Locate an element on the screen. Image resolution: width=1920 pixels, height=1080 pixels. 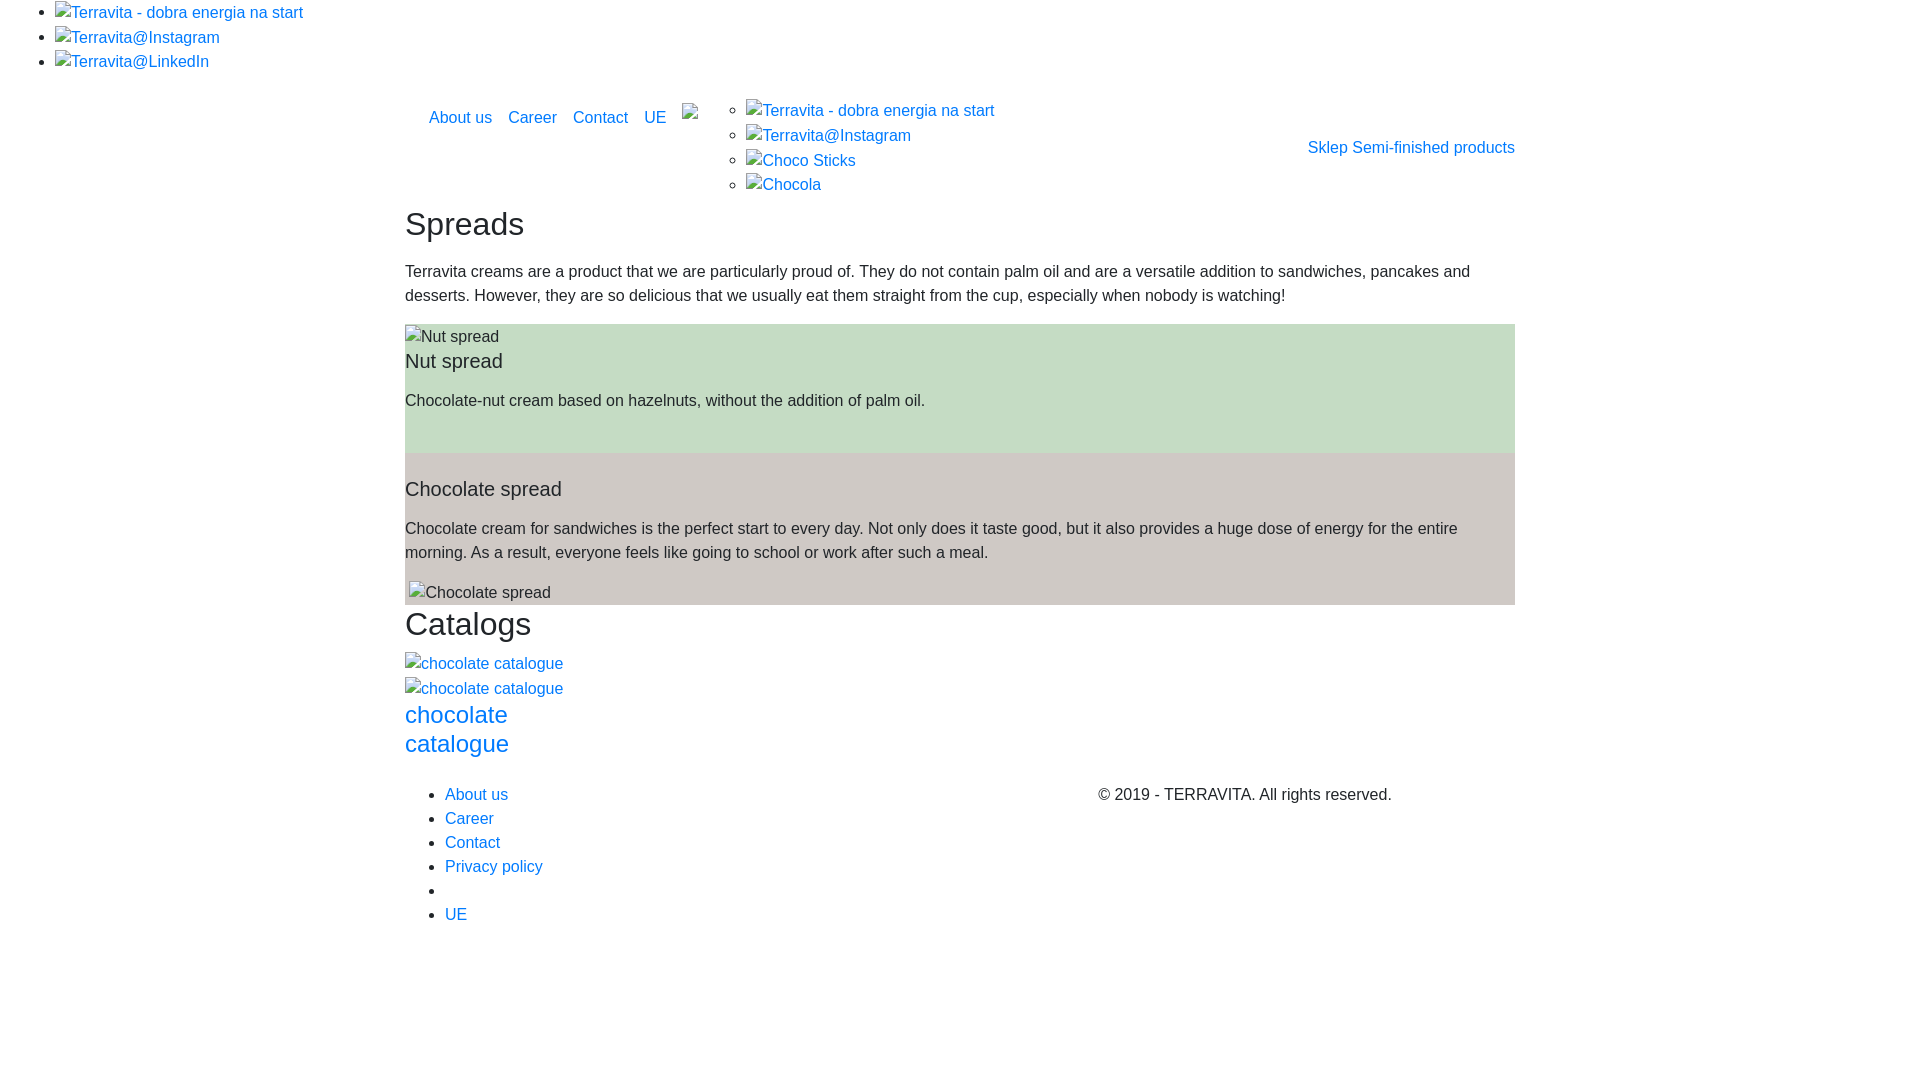
Privacy policy is located at coordinates (494, 866).